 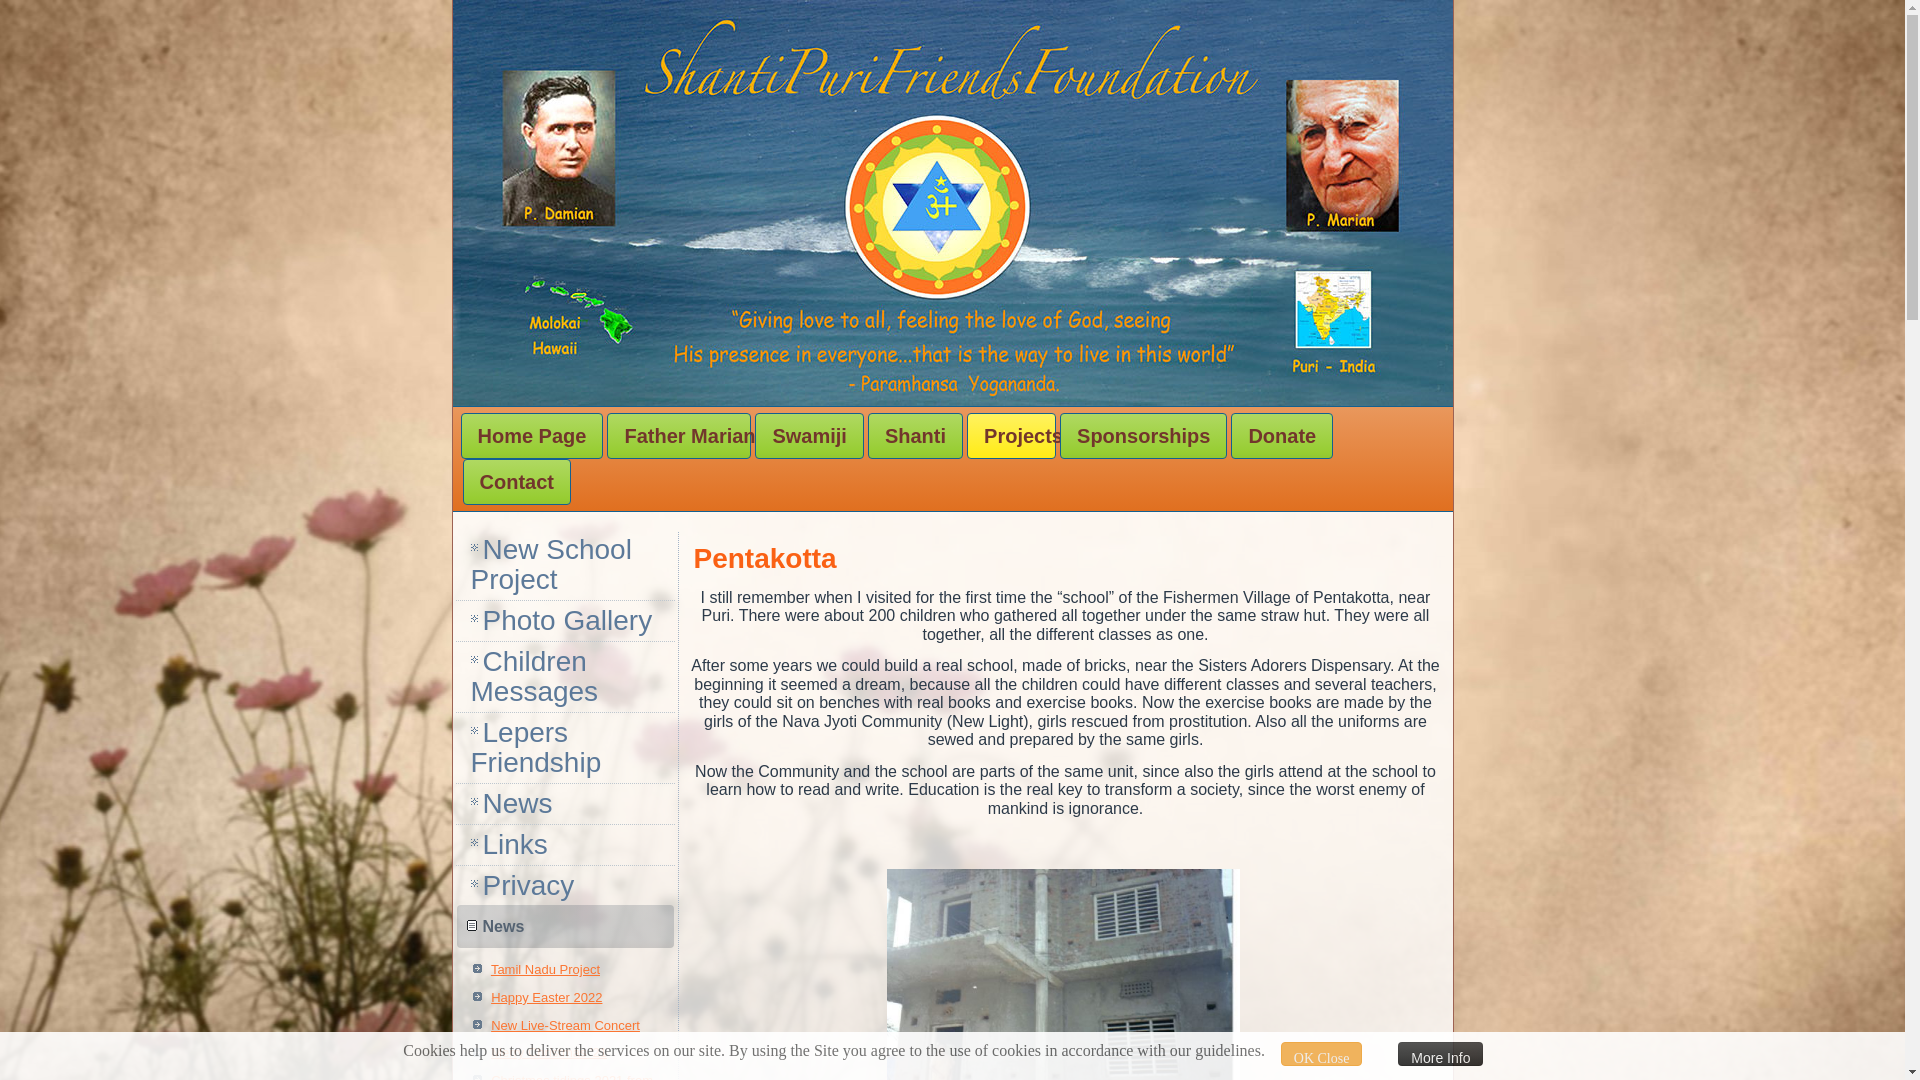 I want to click on Donate, so click(x=1281, y=436).